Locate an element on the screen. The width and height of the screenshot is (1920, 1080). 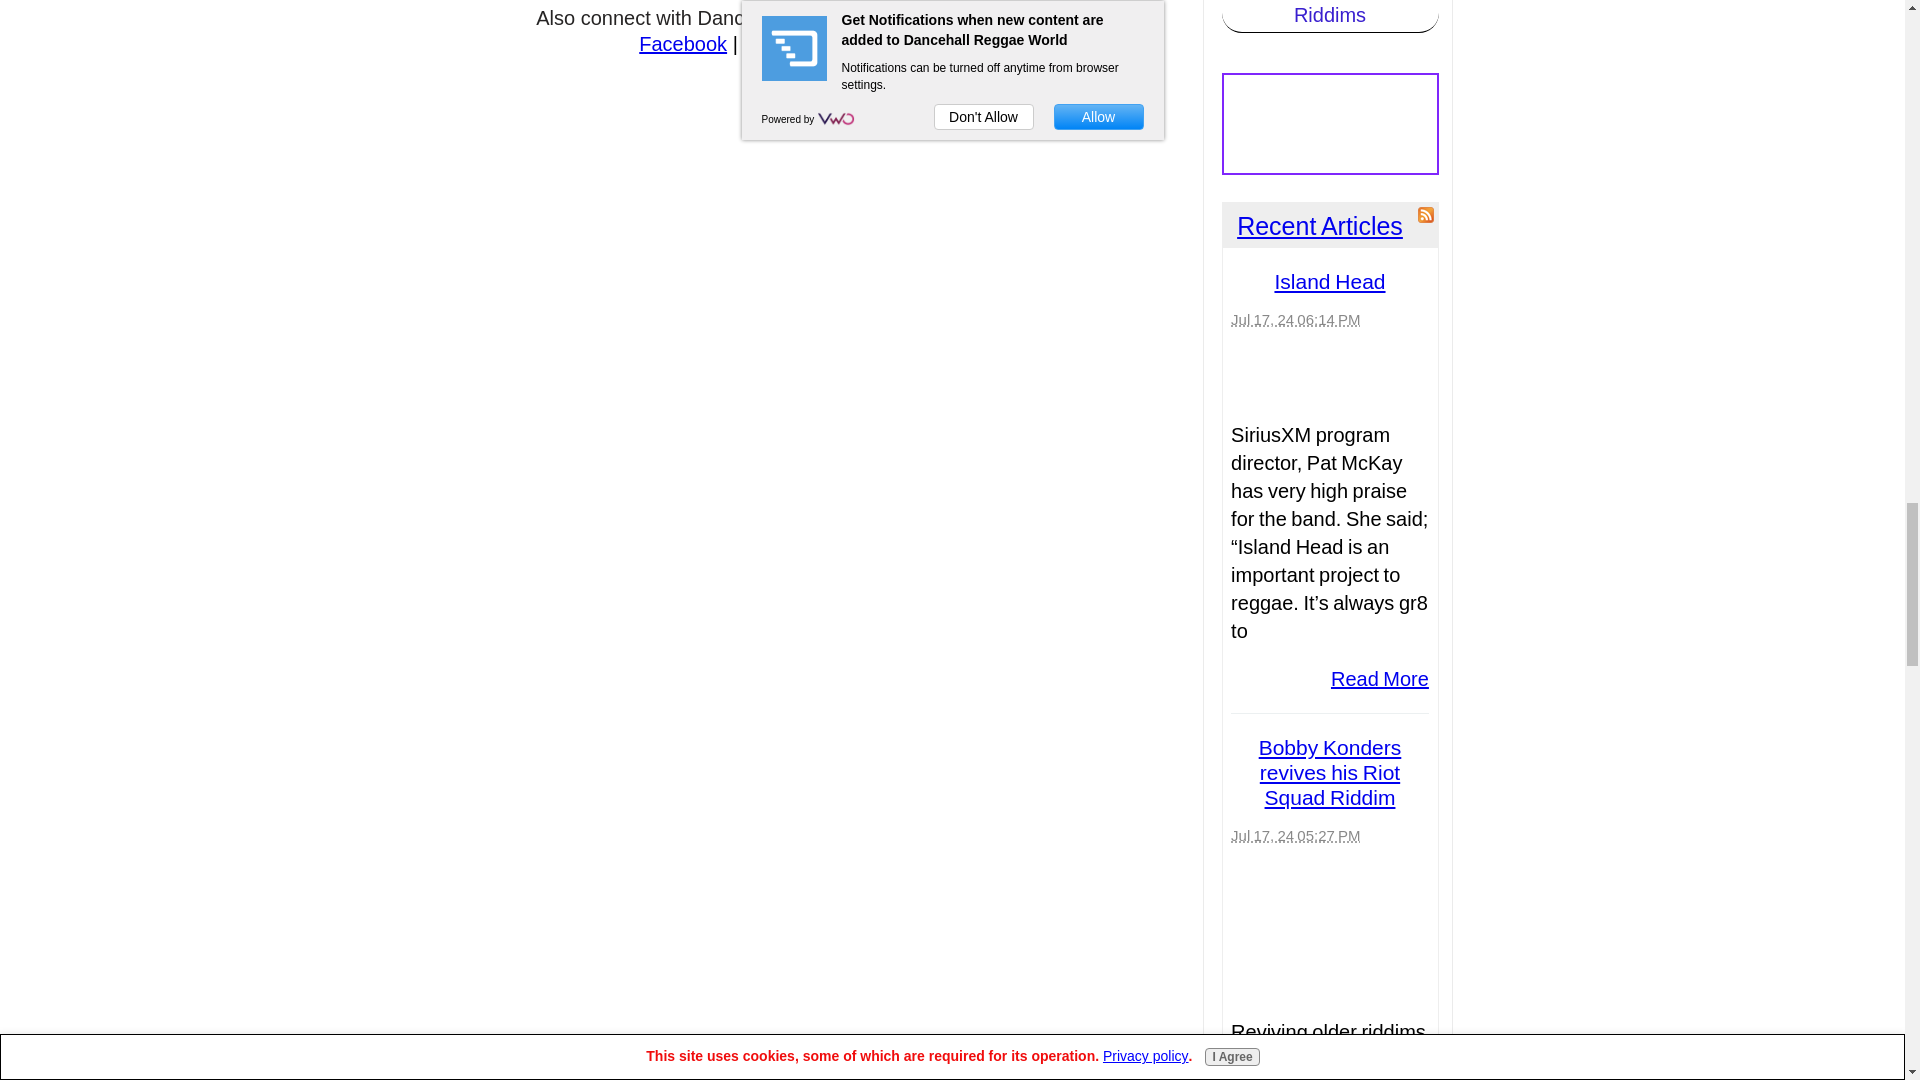
Twitter is located at coordinates (772, 44).